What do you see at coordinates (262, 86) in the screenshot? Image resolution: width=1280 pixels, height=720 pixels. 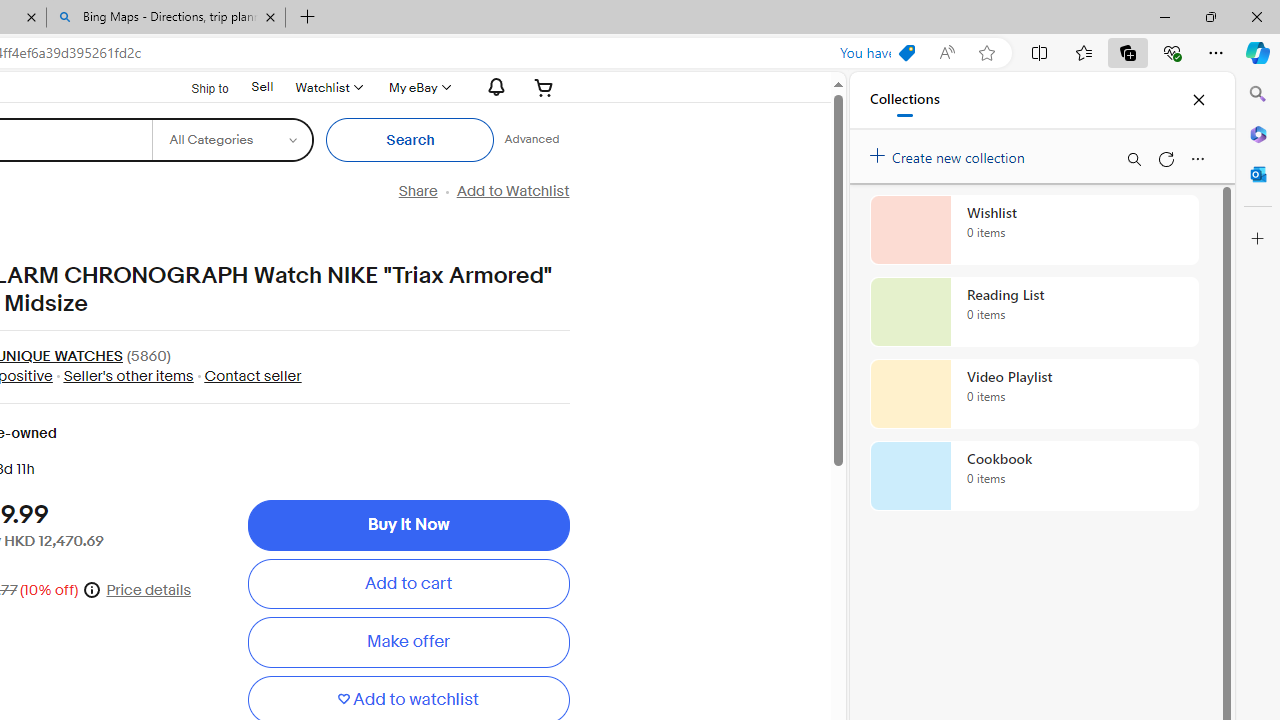 I see `Sell` at bounding box center [262, 86].